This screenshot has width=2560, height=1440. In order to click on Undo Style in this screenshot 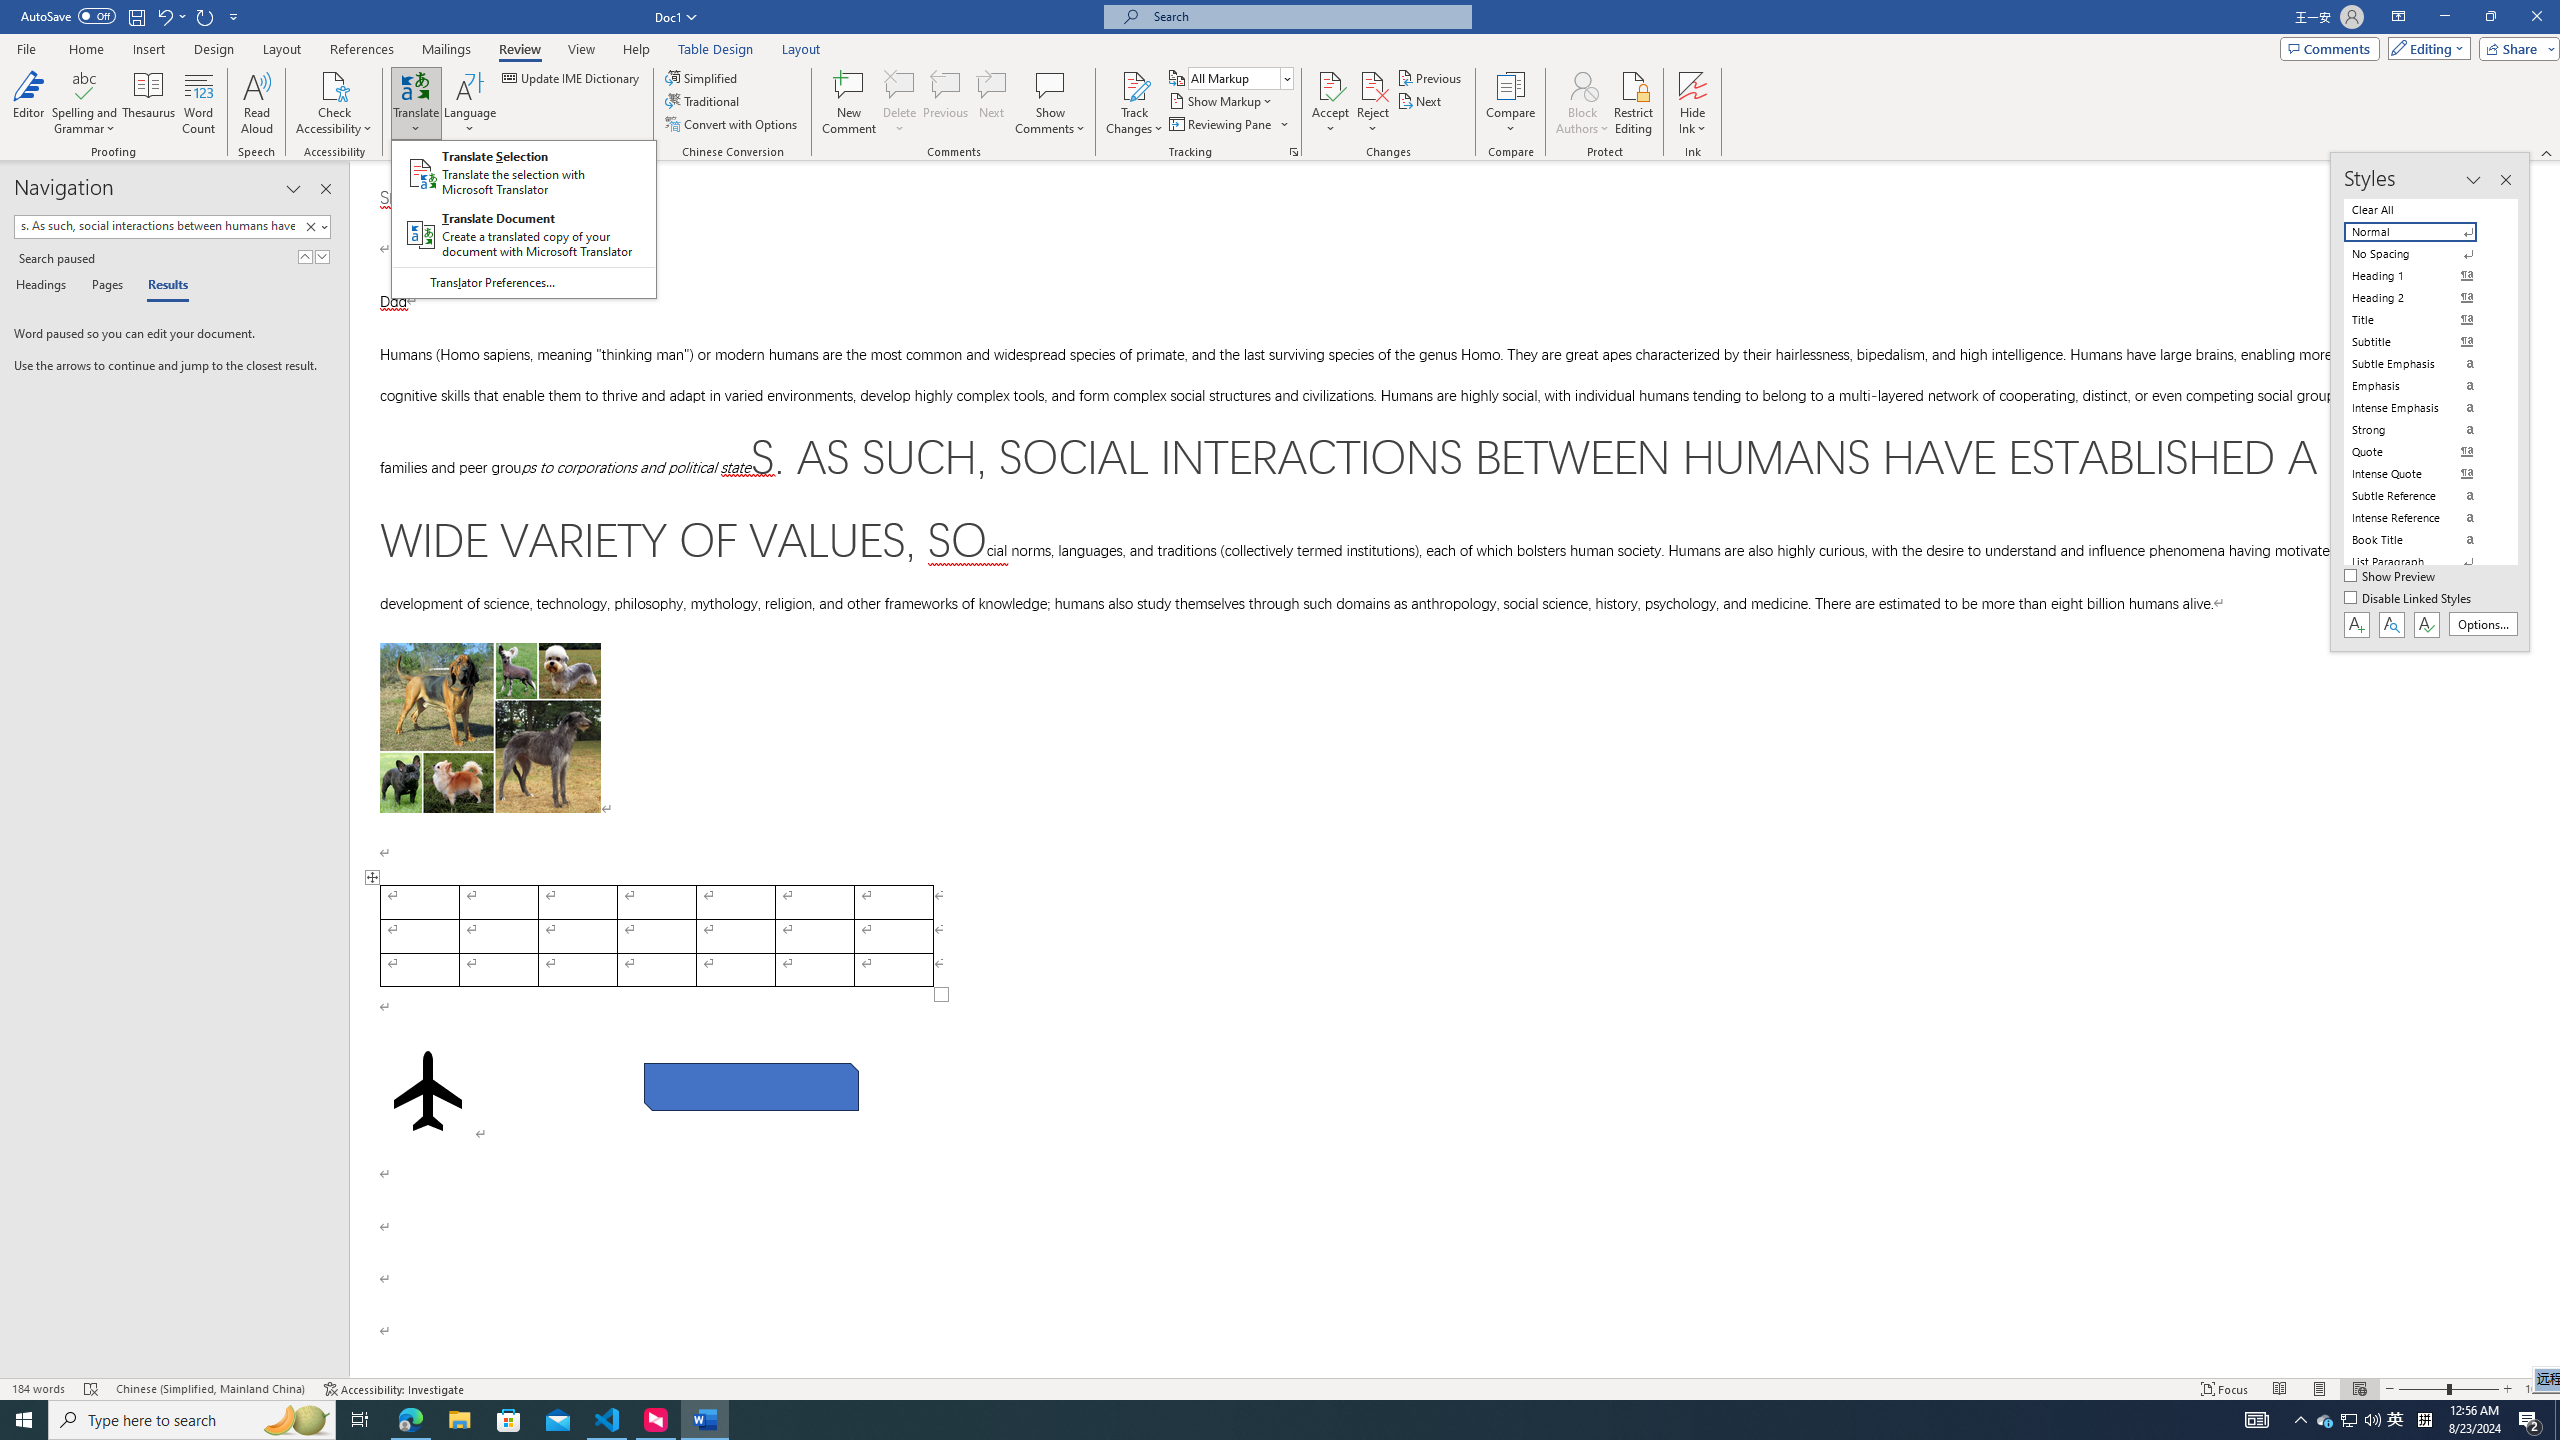, I will do `click(170, 16)`.